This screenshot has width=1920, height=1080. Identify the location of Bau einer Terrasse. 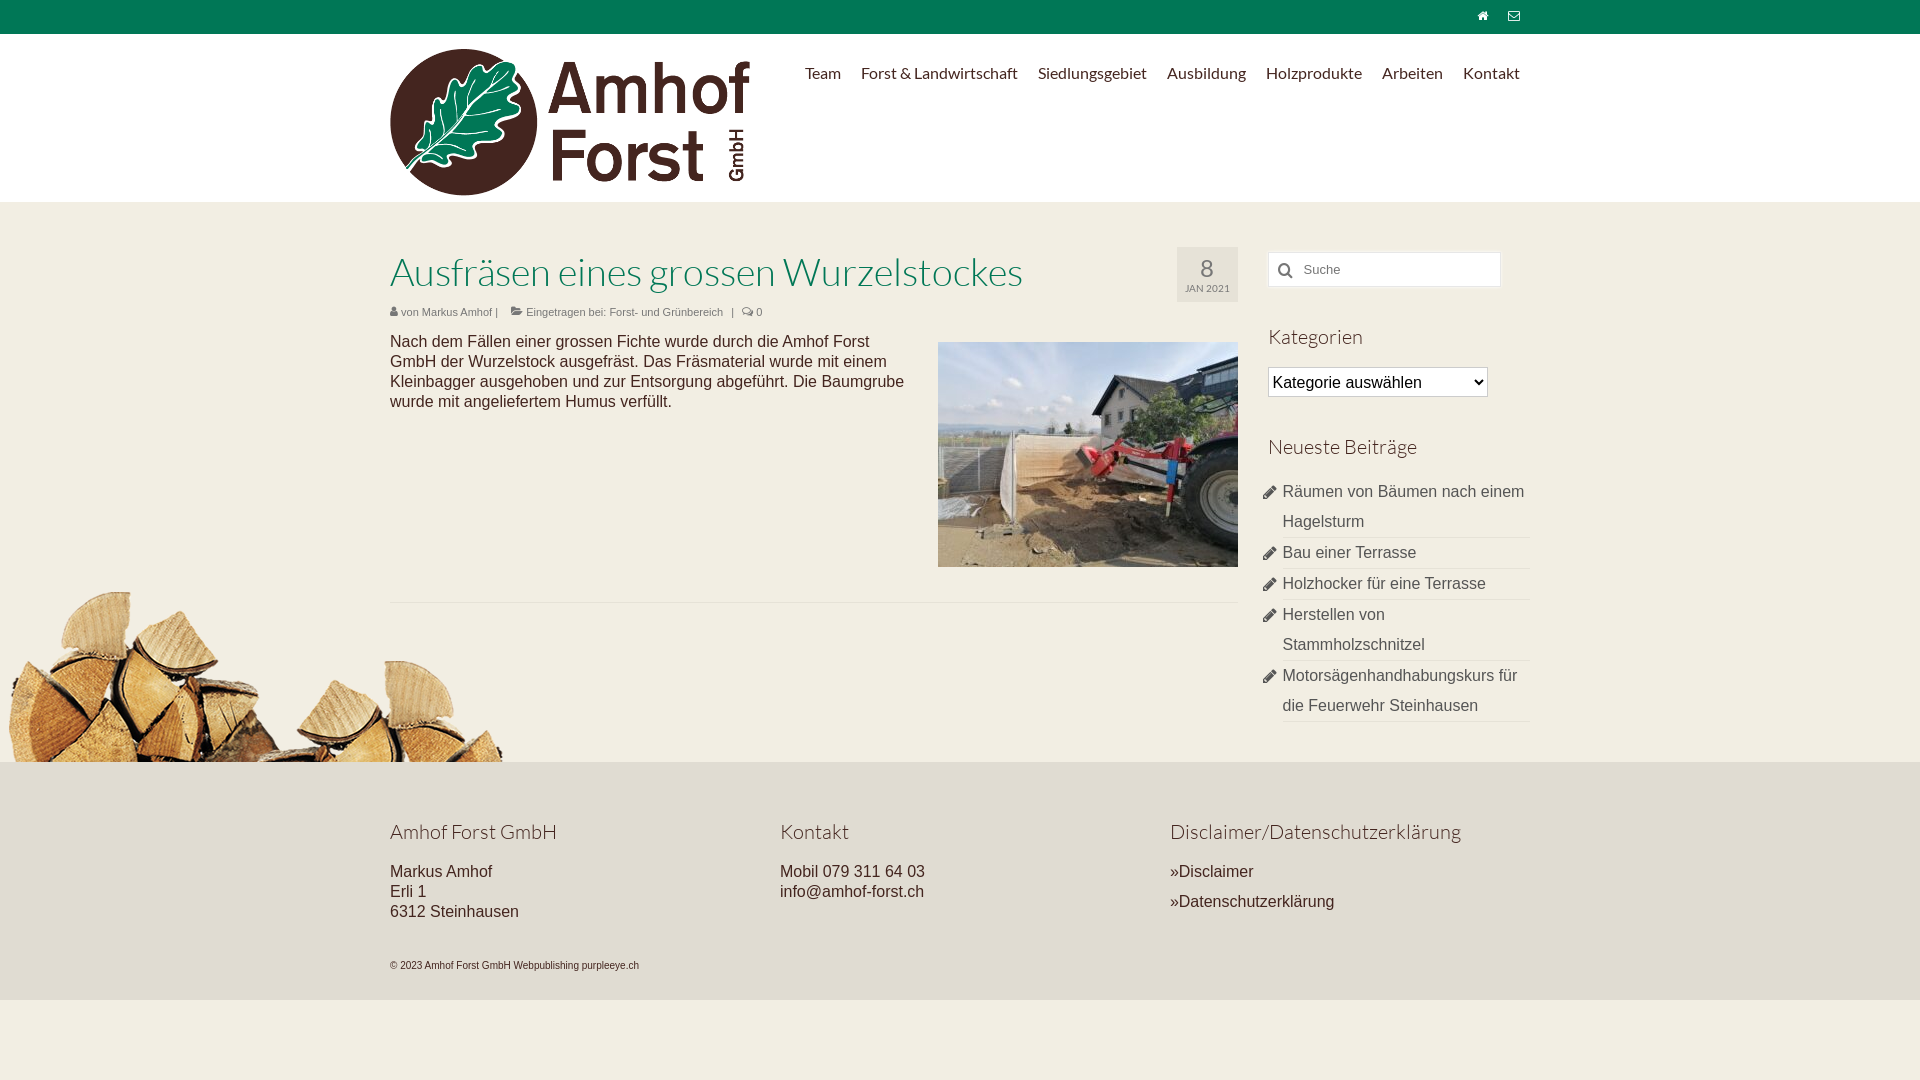
(1349, 552).